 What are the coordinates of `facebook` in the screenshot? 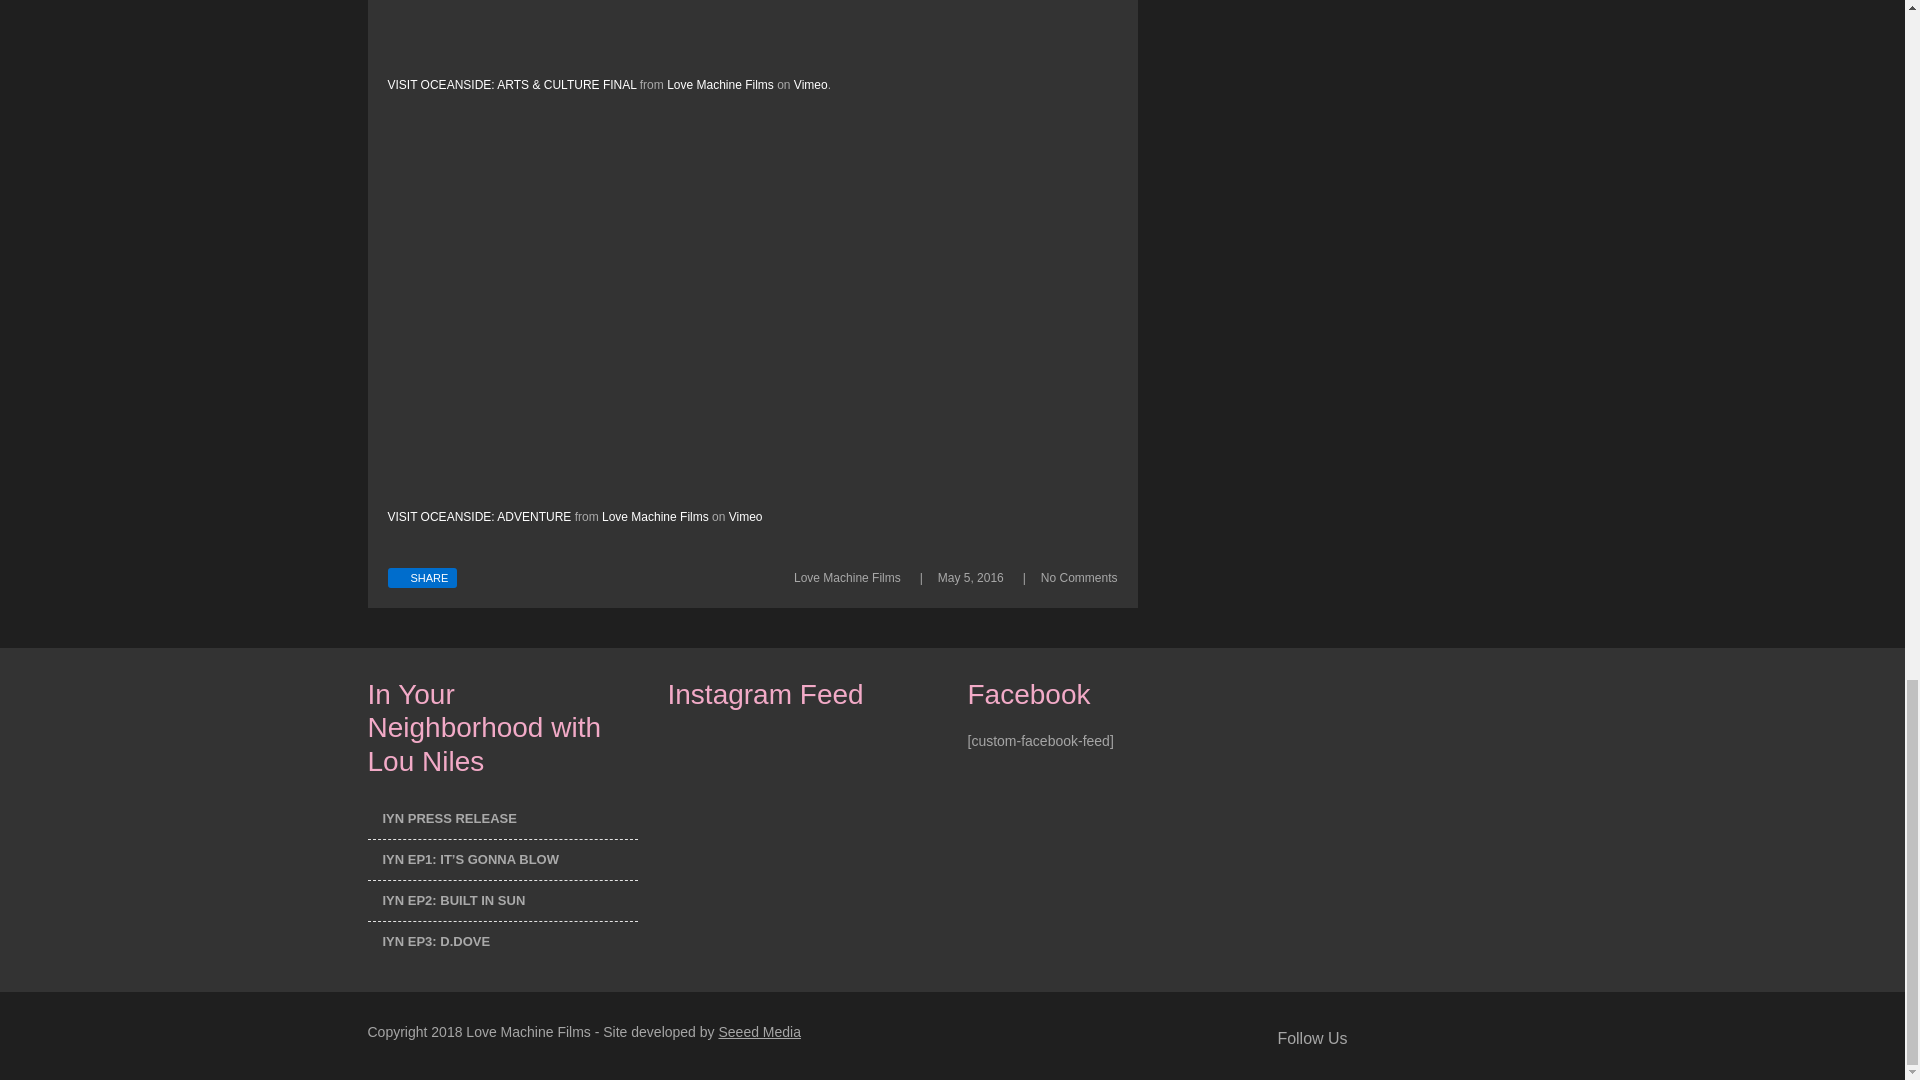 It's located at (1382, 1040).